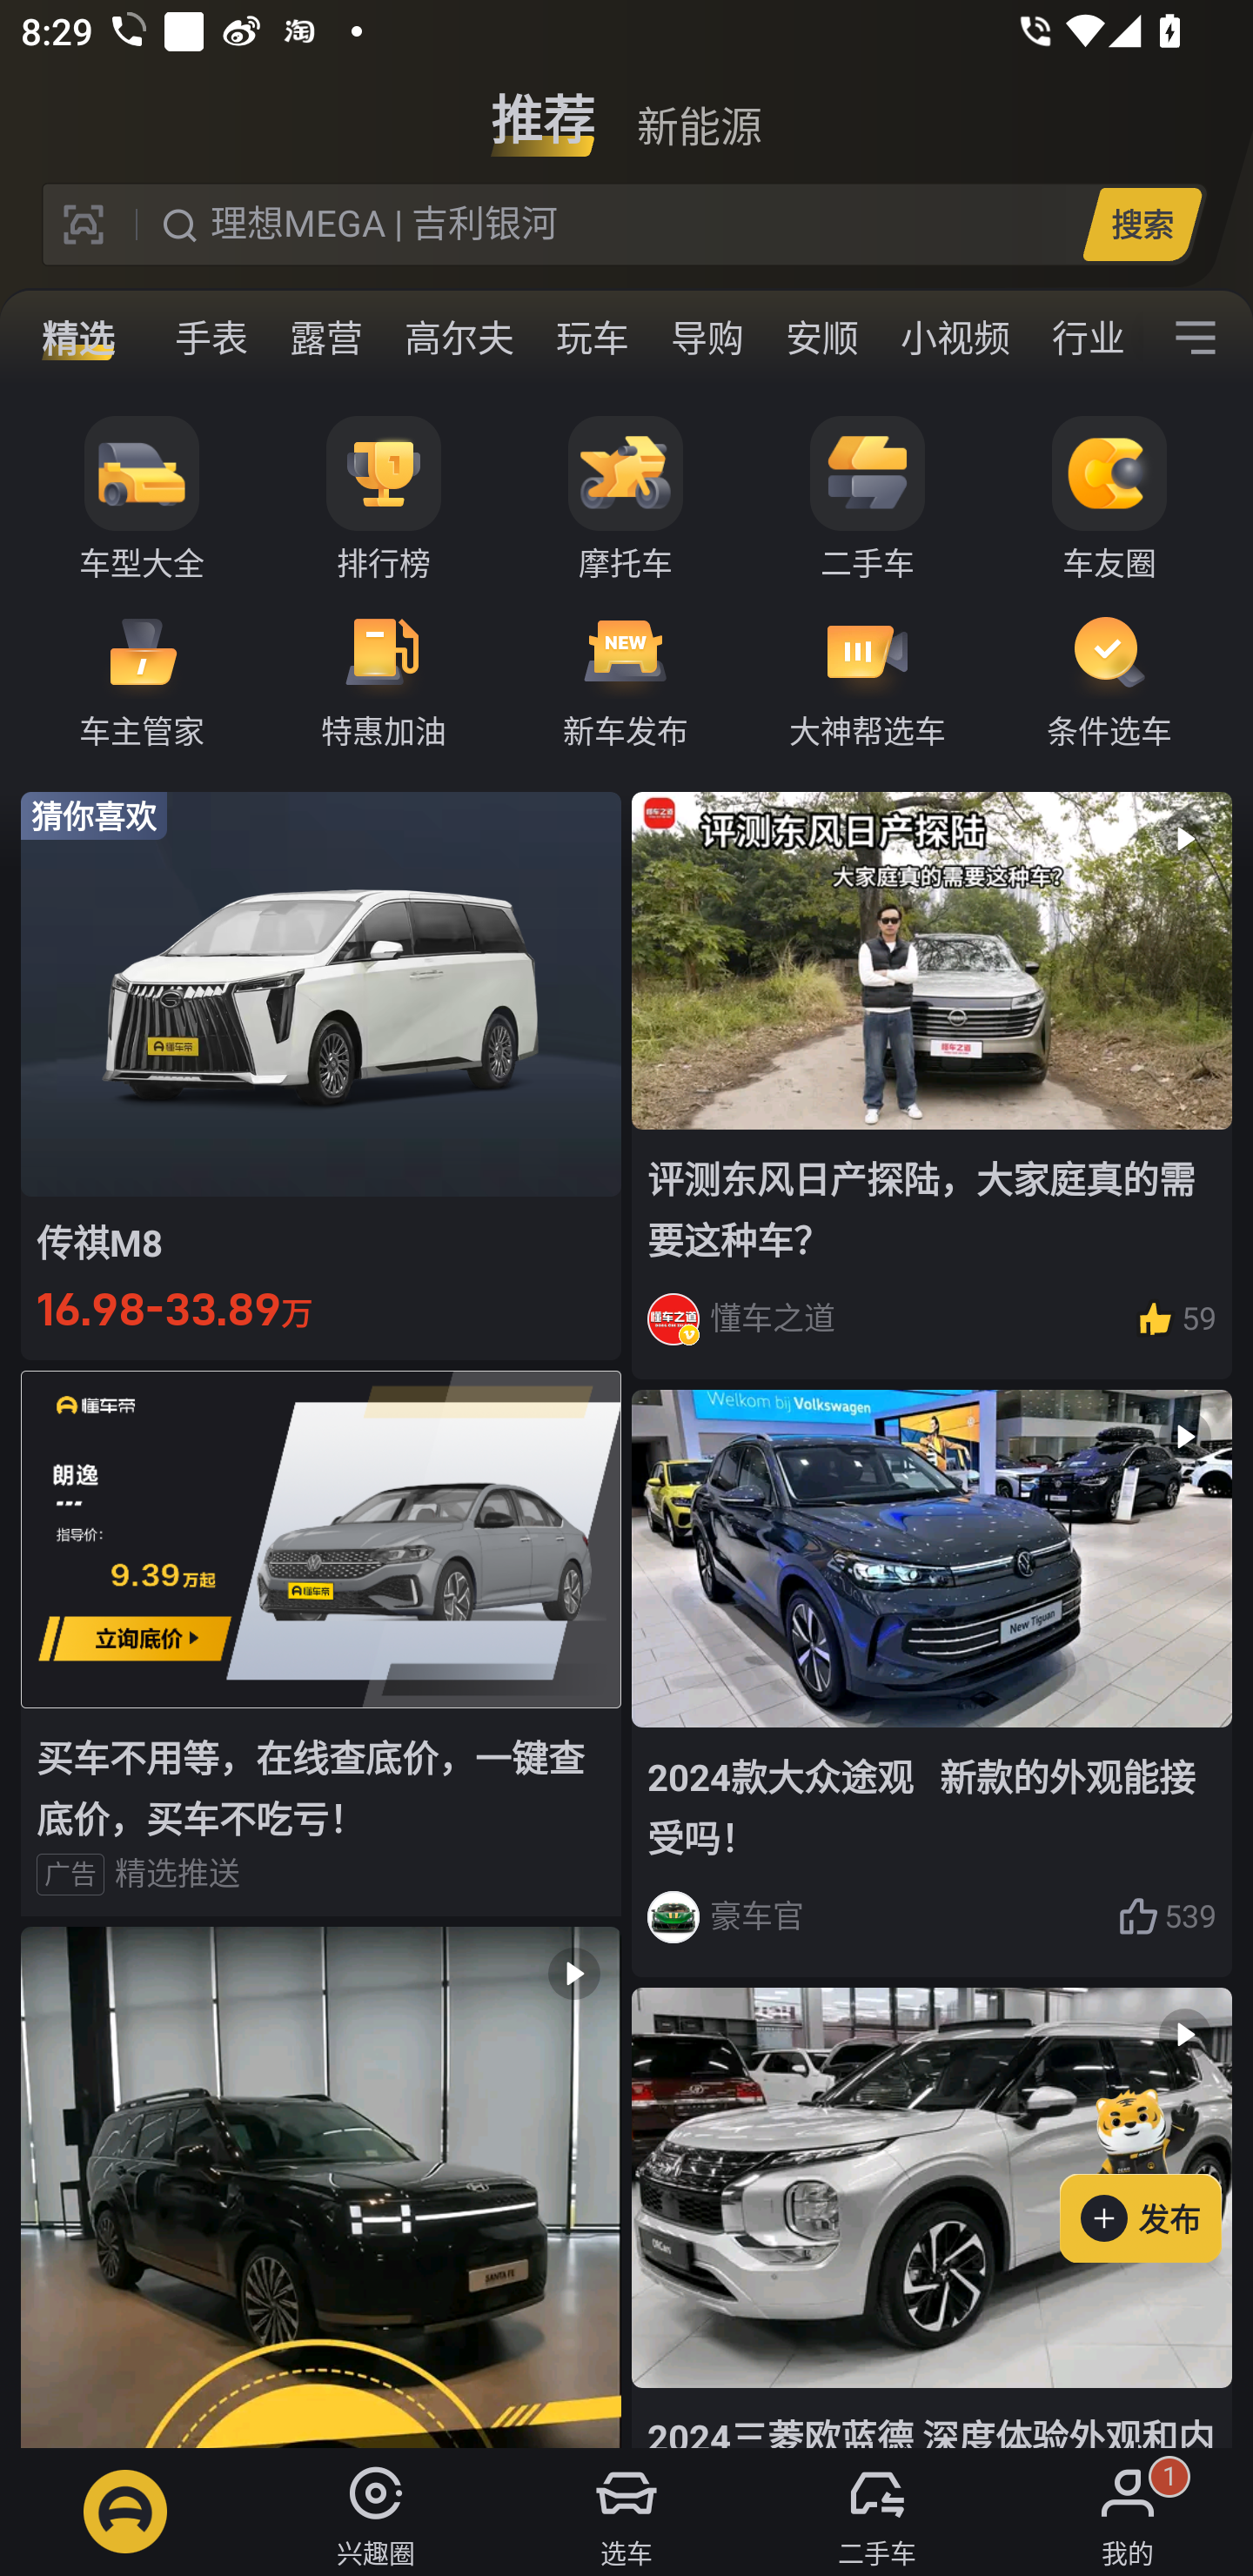 Image resolution: width=1253 pixels, height=2576 pixels. I want to click on 导购, so click(707, 338).